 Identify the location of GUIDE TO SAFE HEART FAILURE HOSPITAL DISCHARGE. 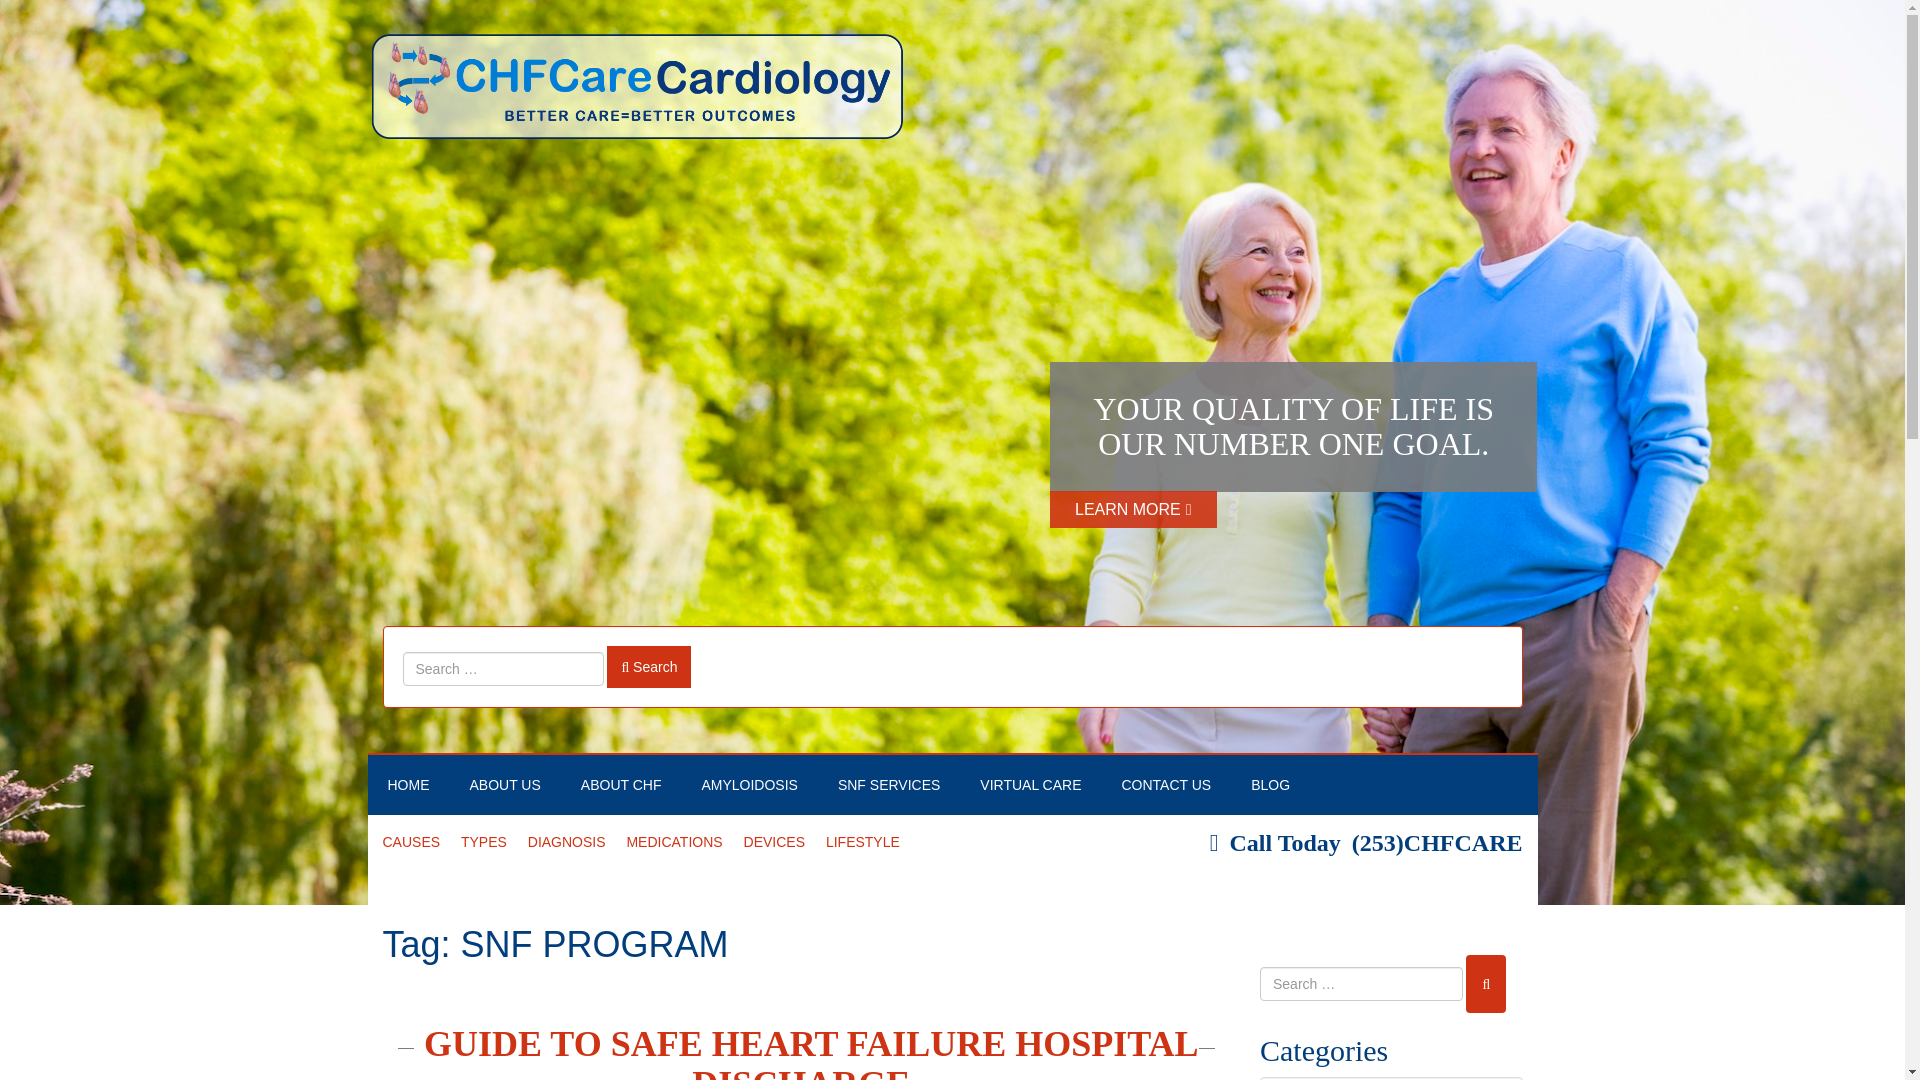
(806, 1052).